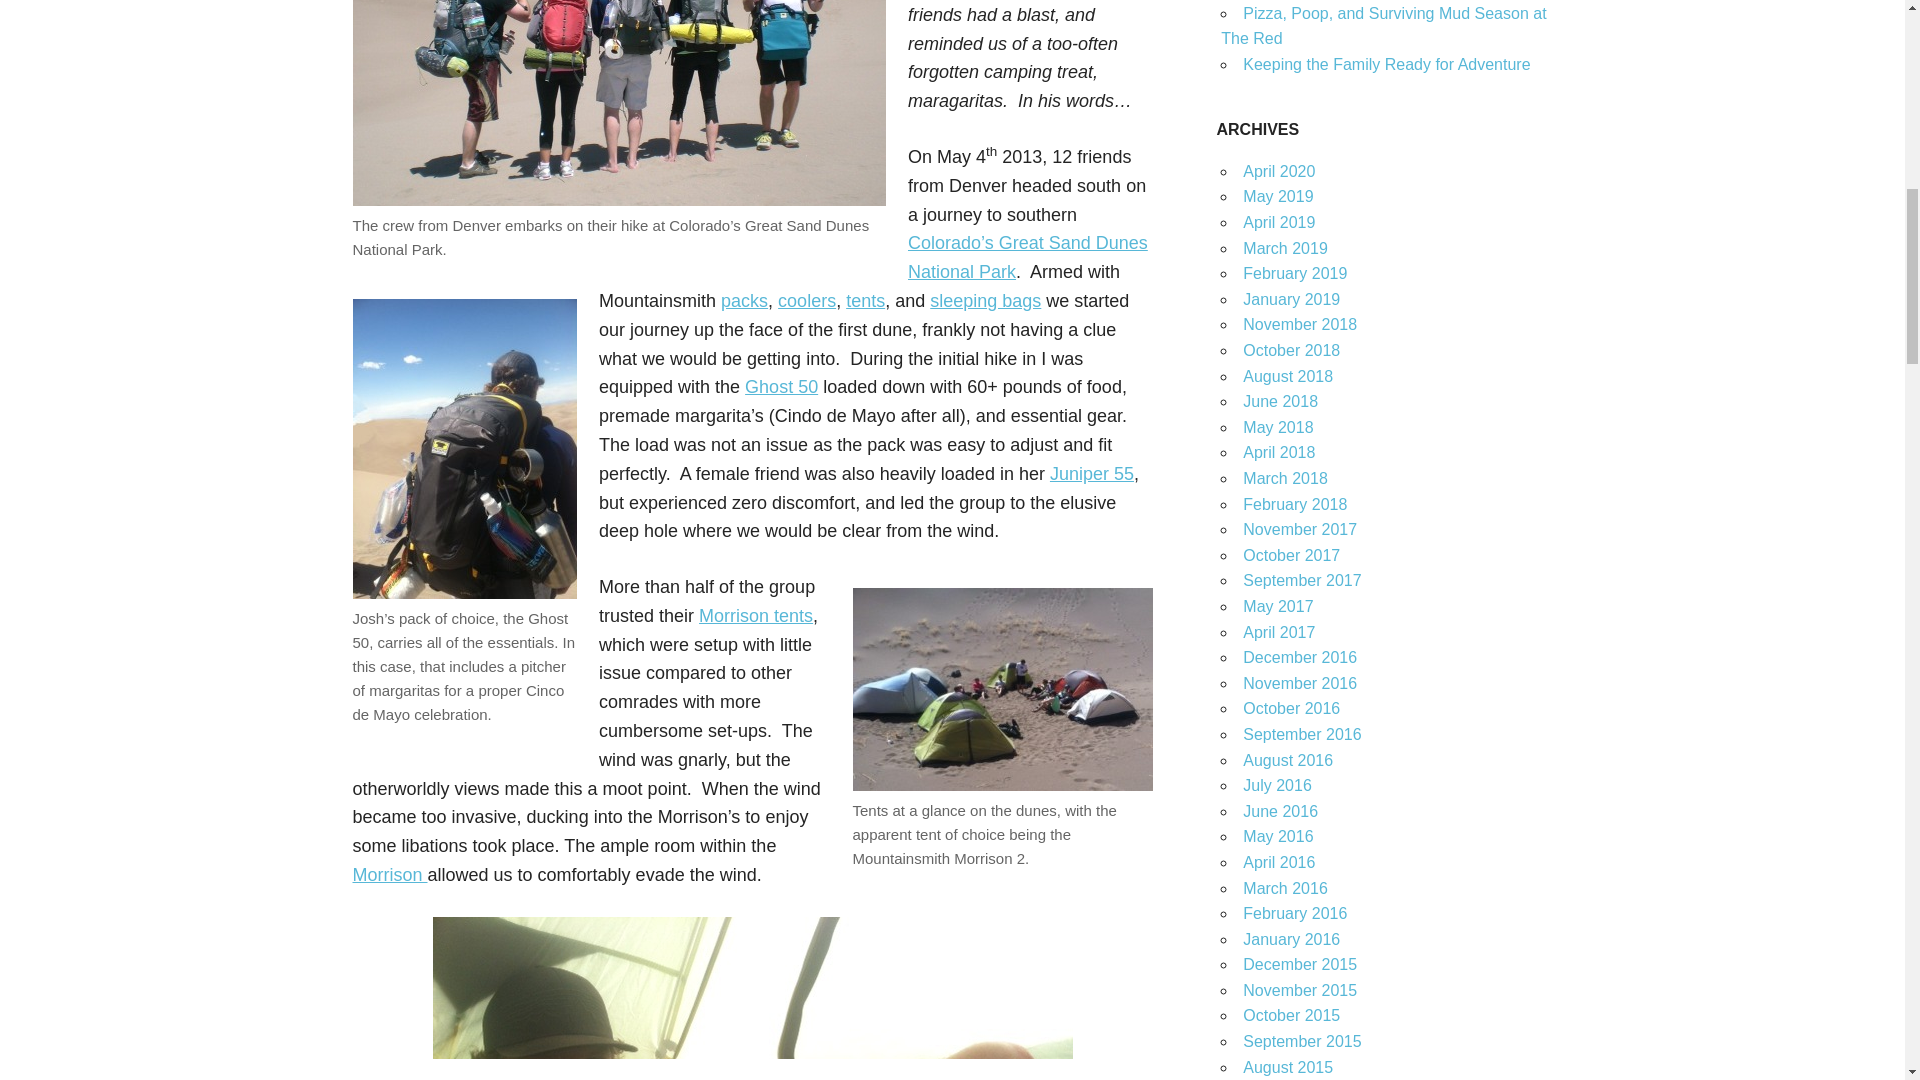 The height and width of the screenshot is (1080, 1920). I want to click on Morrison, so click(388, 874).